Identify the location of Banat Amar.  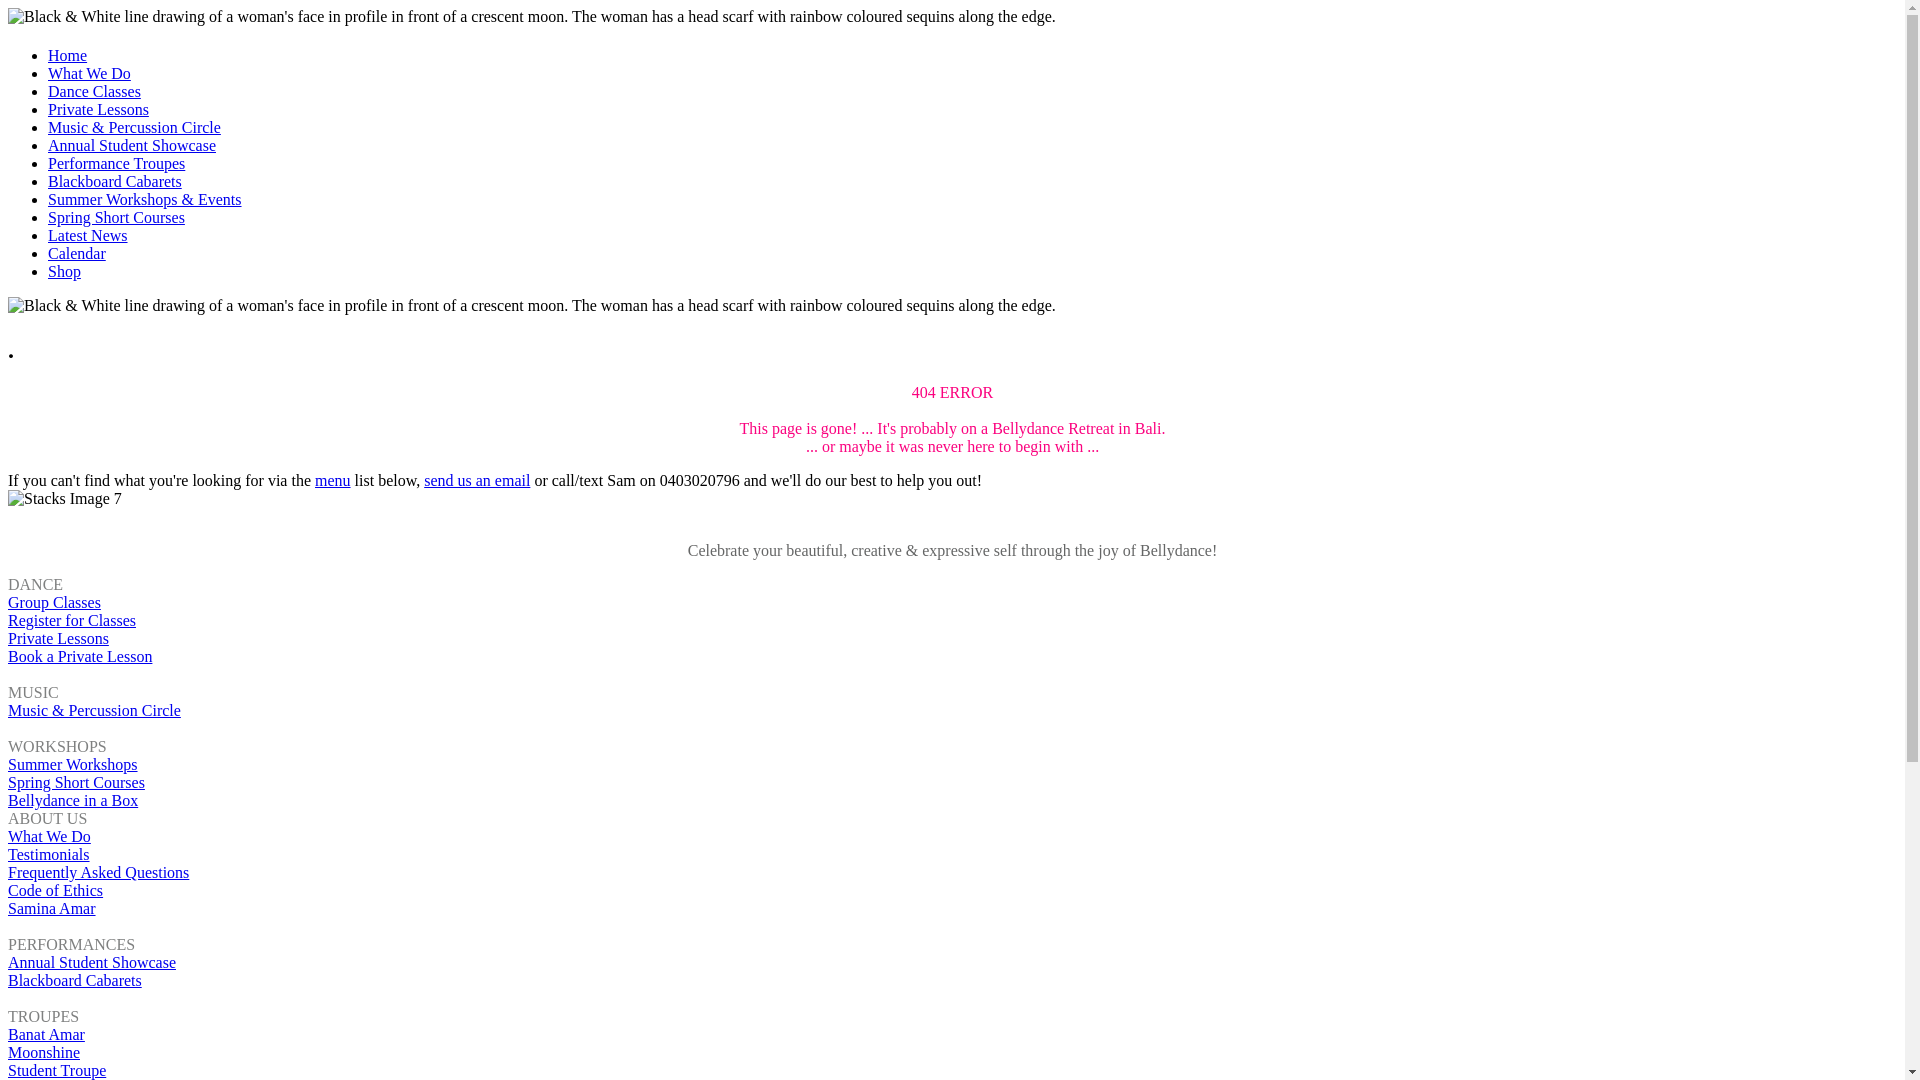
(46, 1034).